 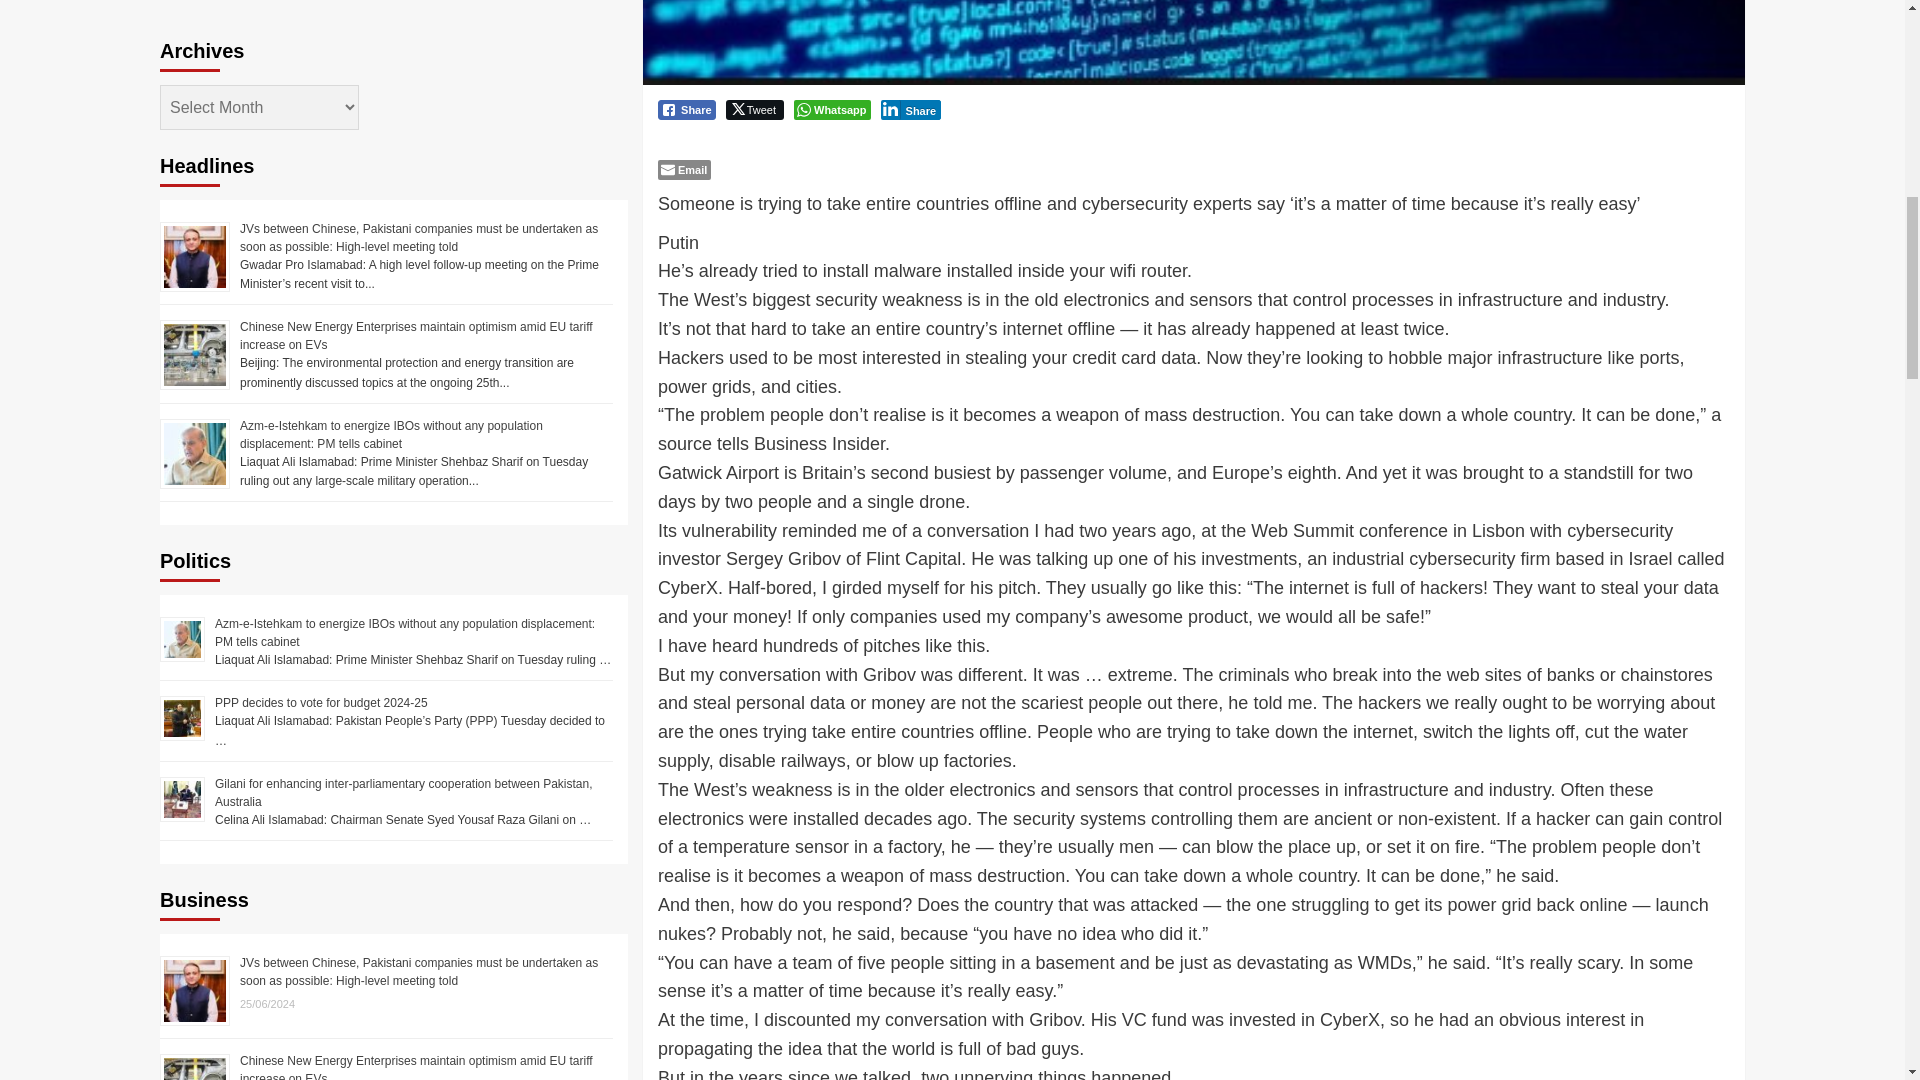 I want to click on Email, so click(x=684, y=170).